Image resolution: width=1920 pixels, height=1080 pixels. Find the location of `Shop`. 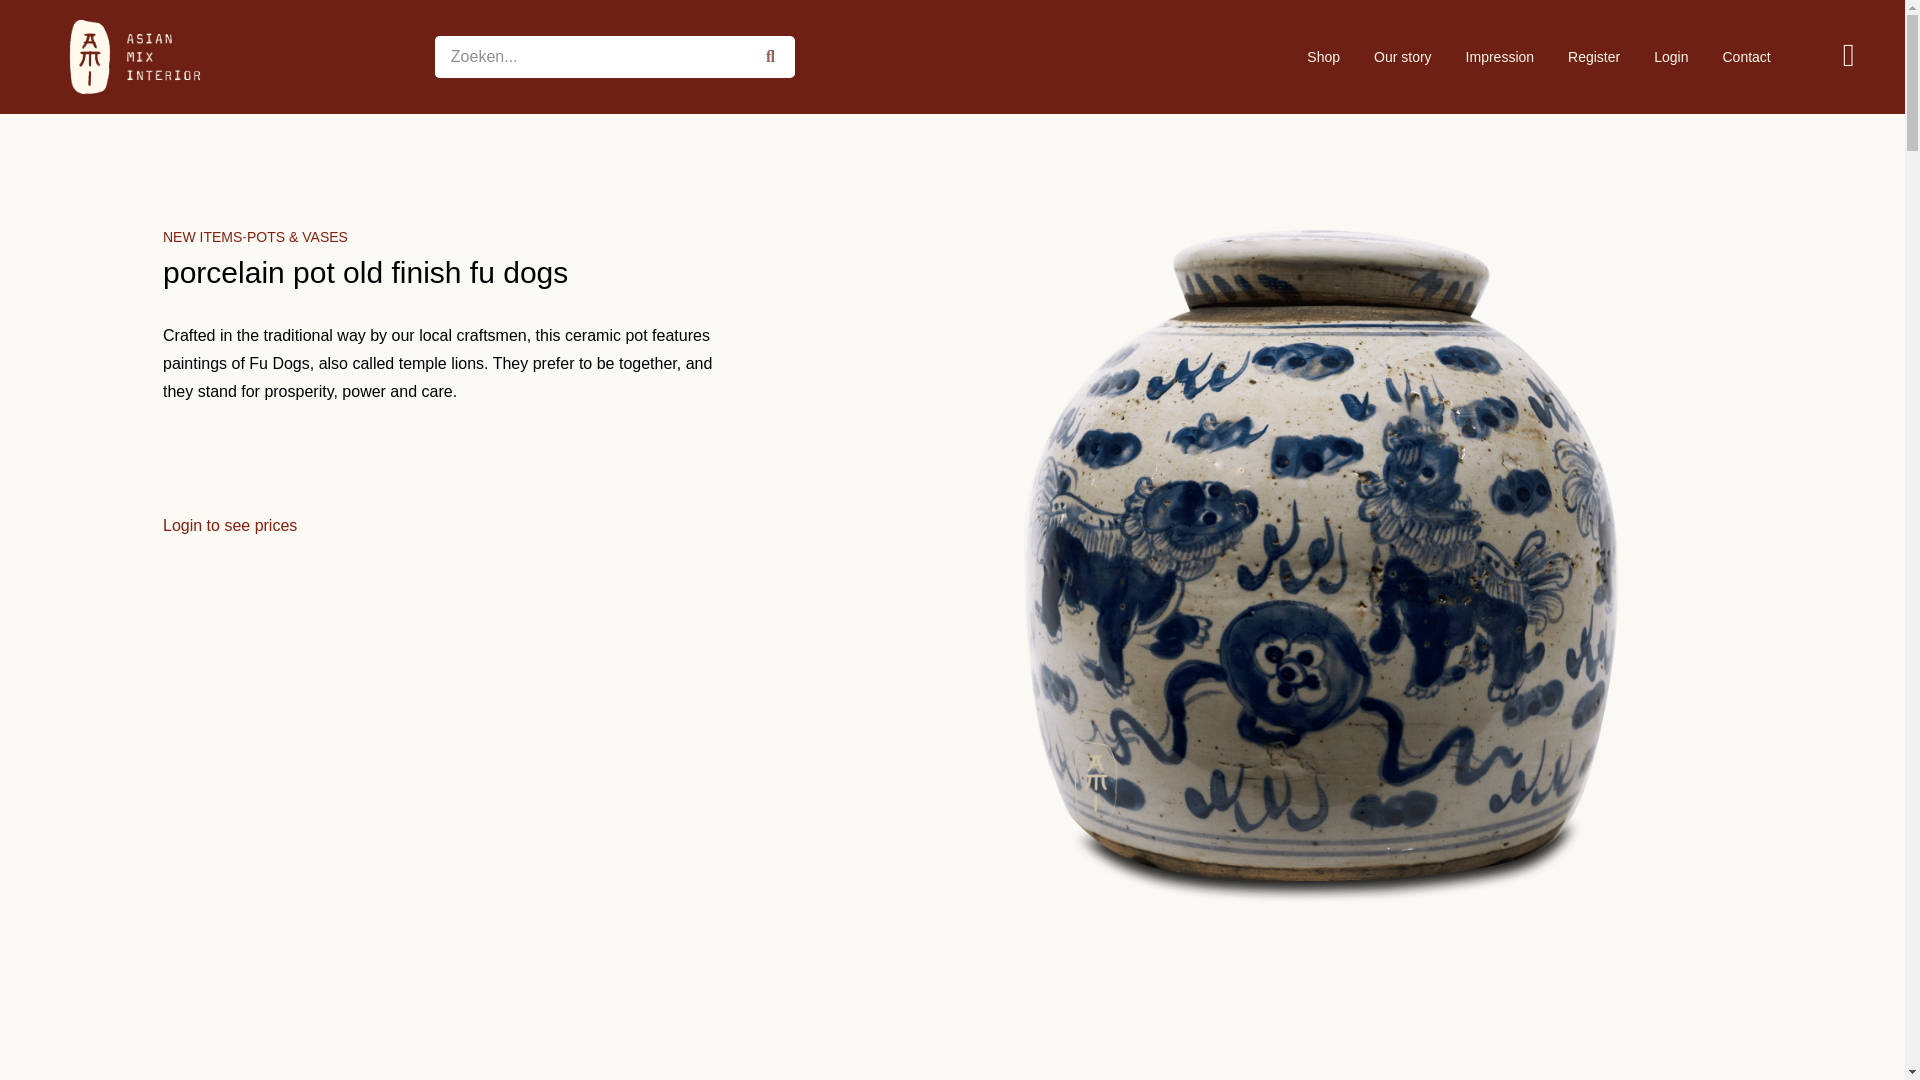

Shop is located at coordinates (1324, 56).